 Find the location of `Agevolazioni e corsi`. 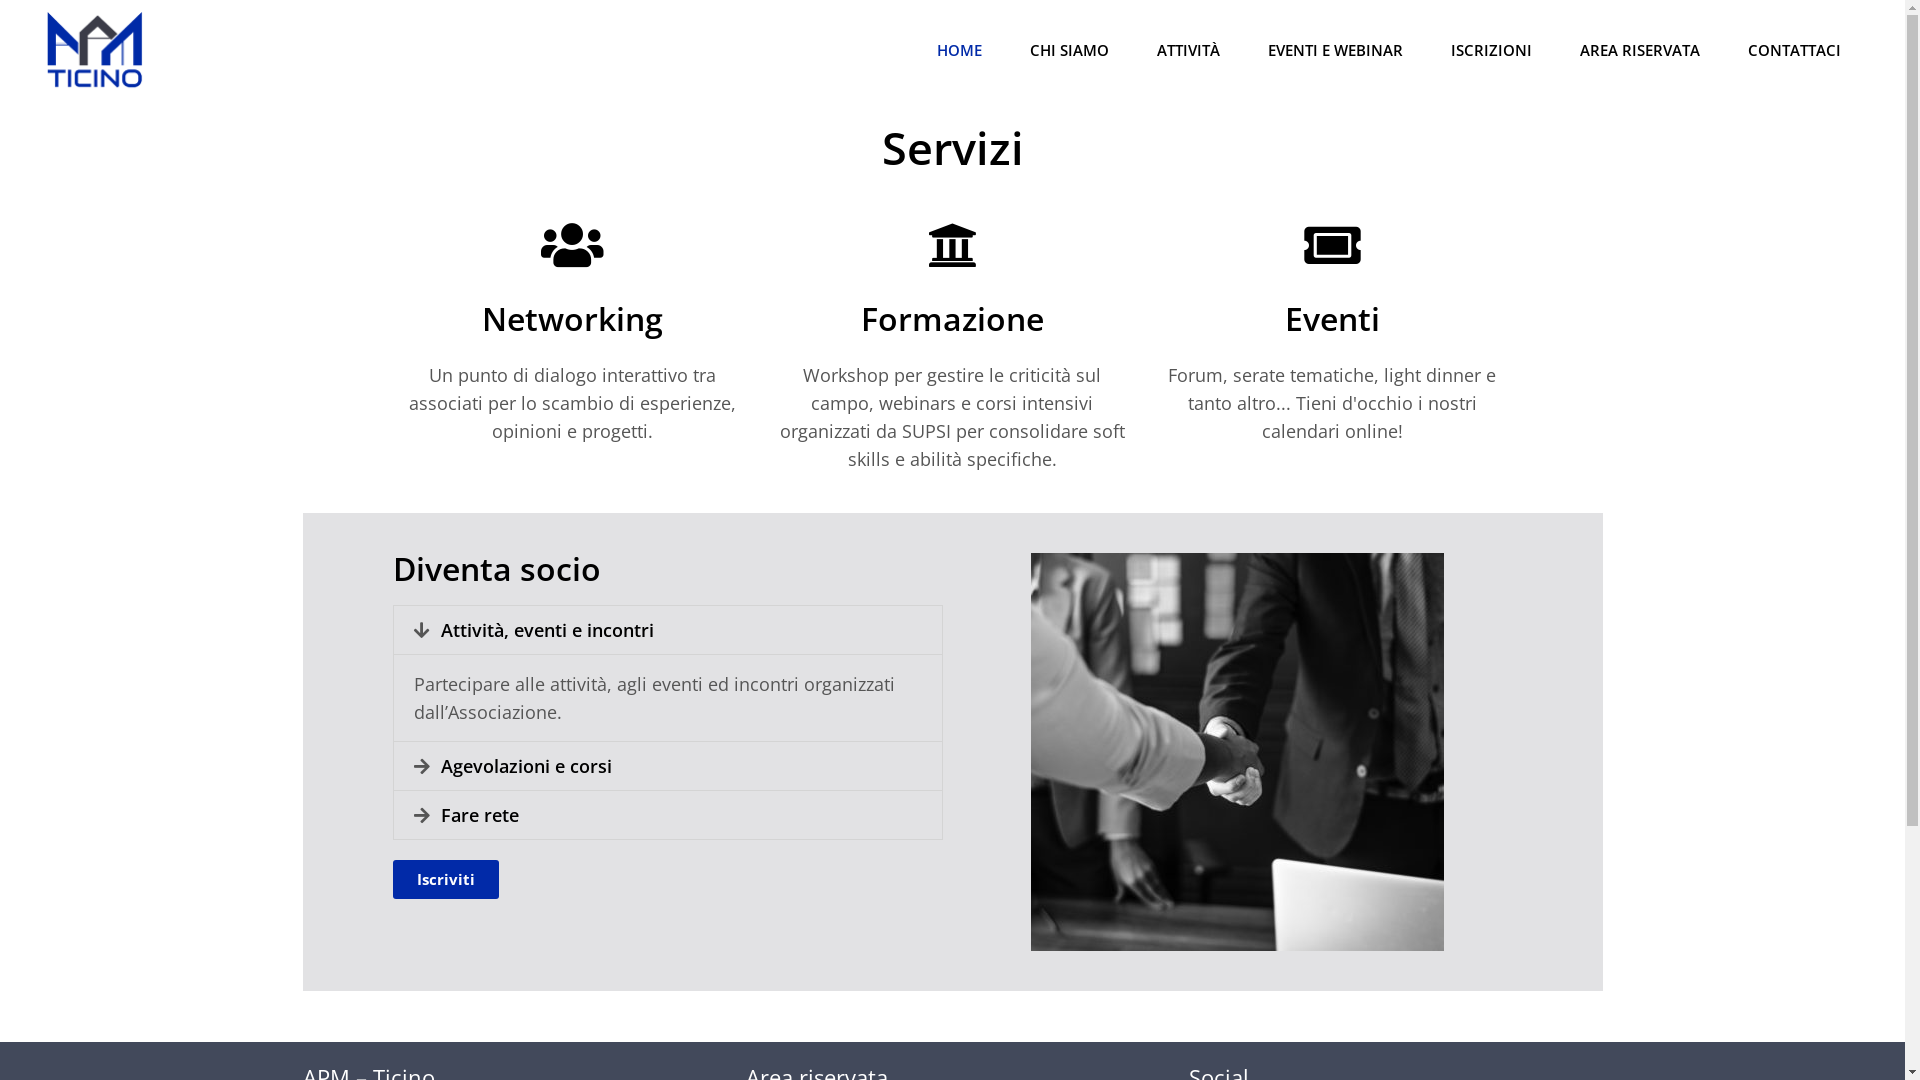

Agevolazioni e corsi is located at coordinates (526, 766).